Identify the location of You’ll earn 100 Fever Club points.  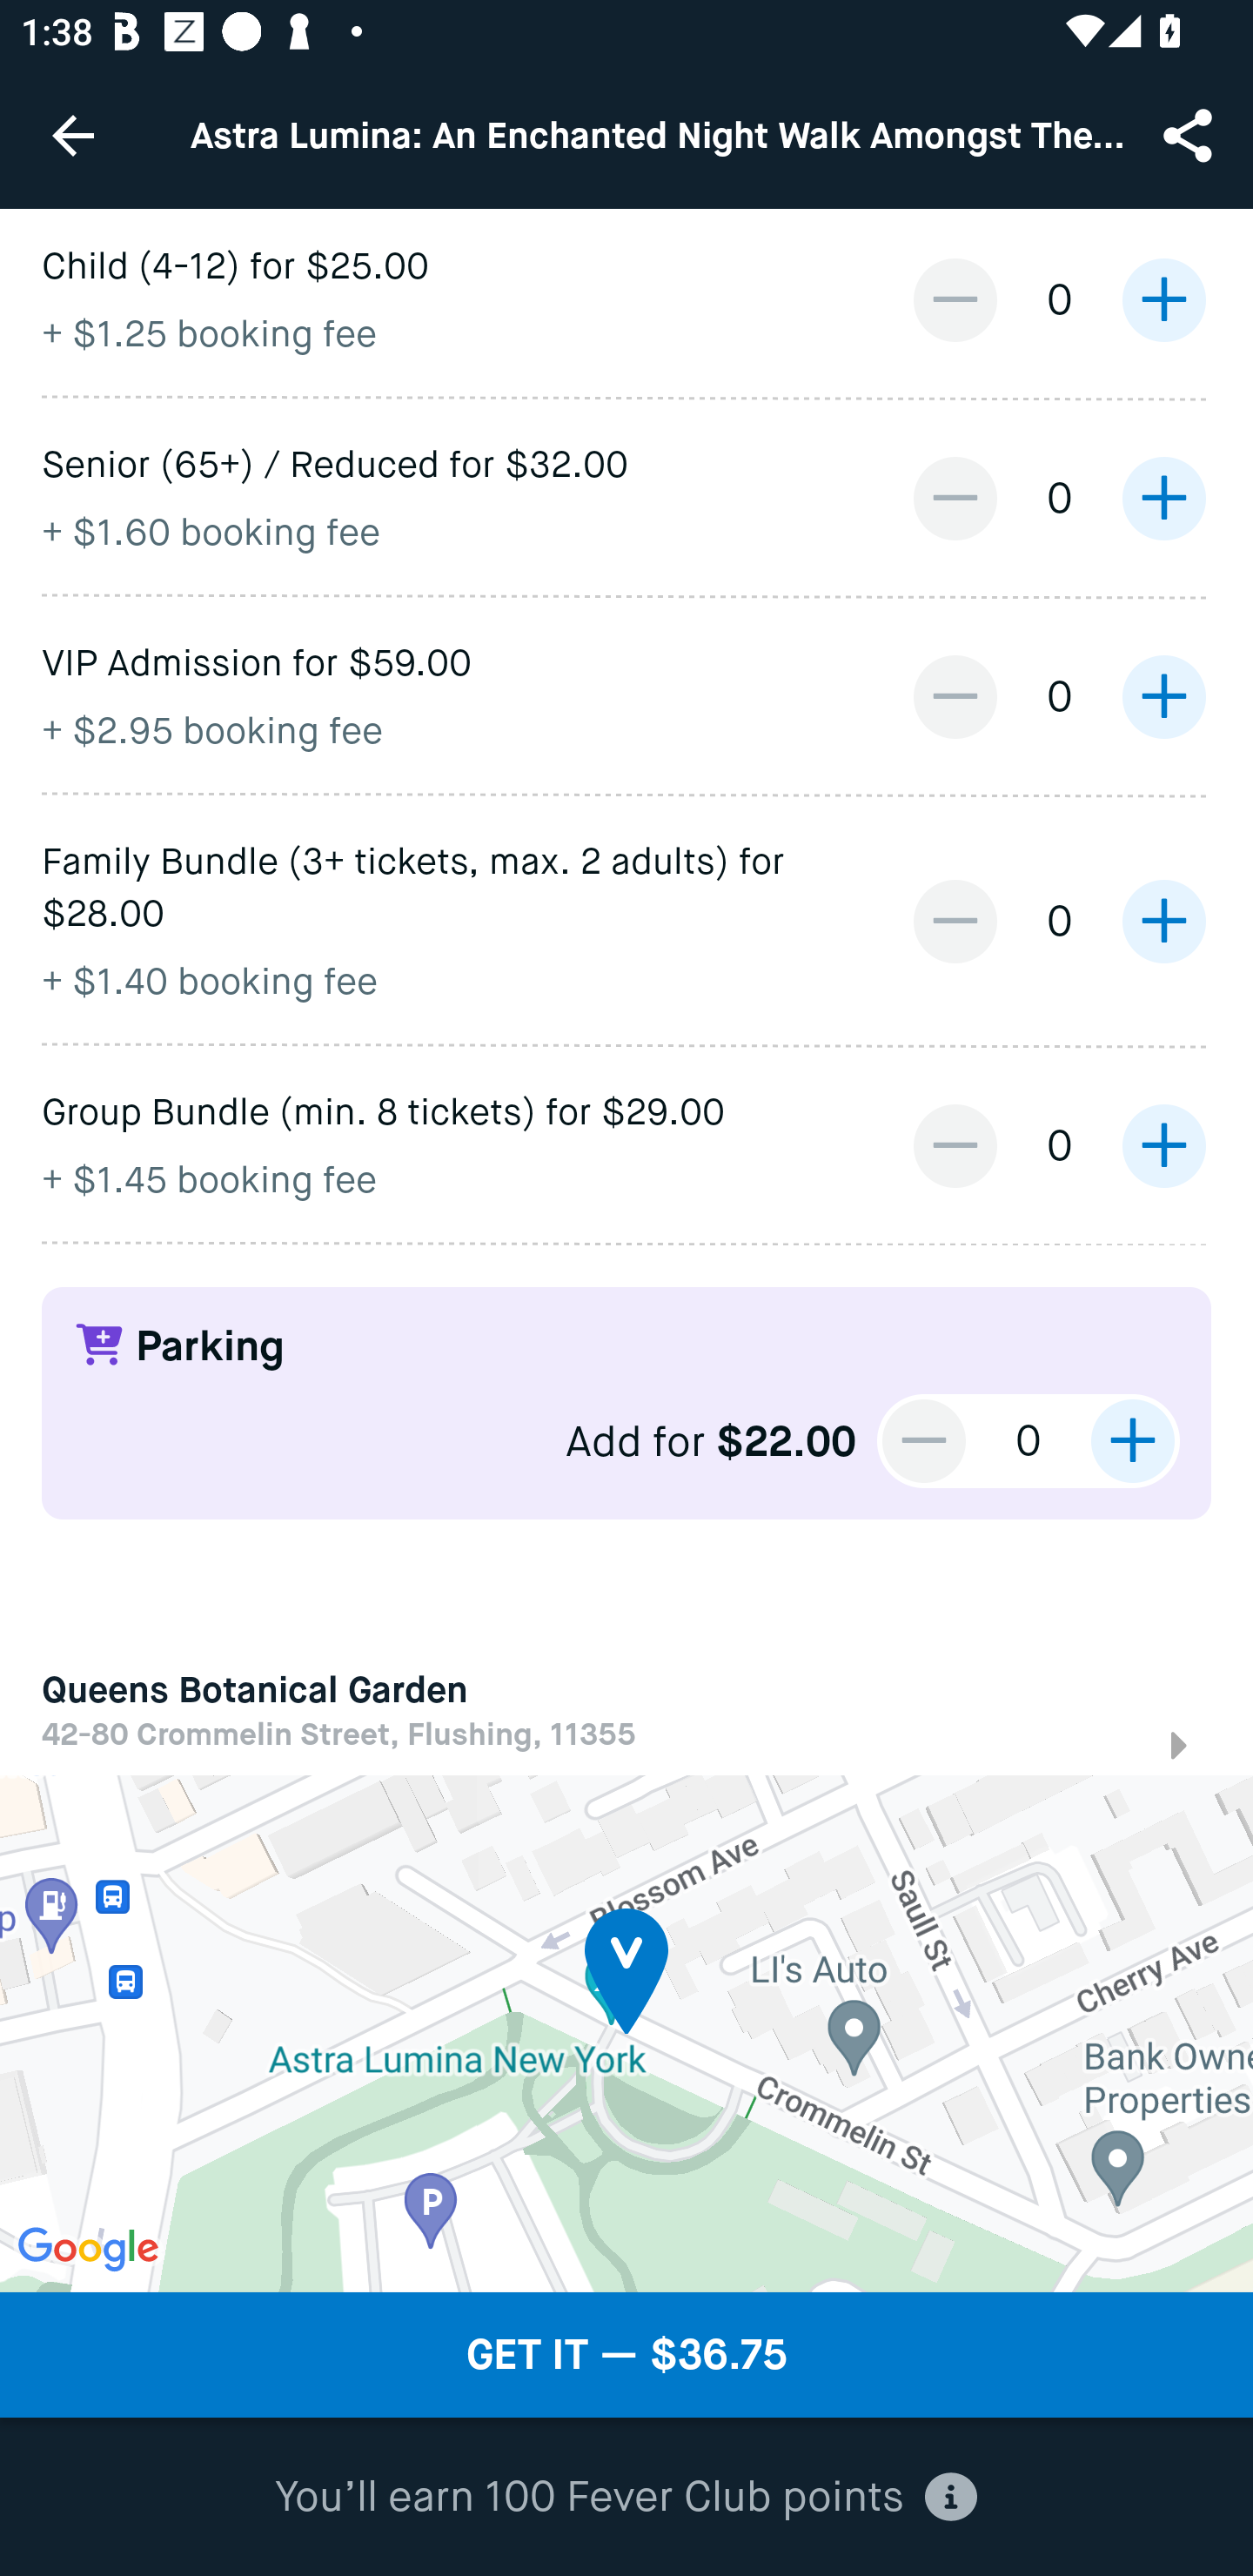
(626, 2498).